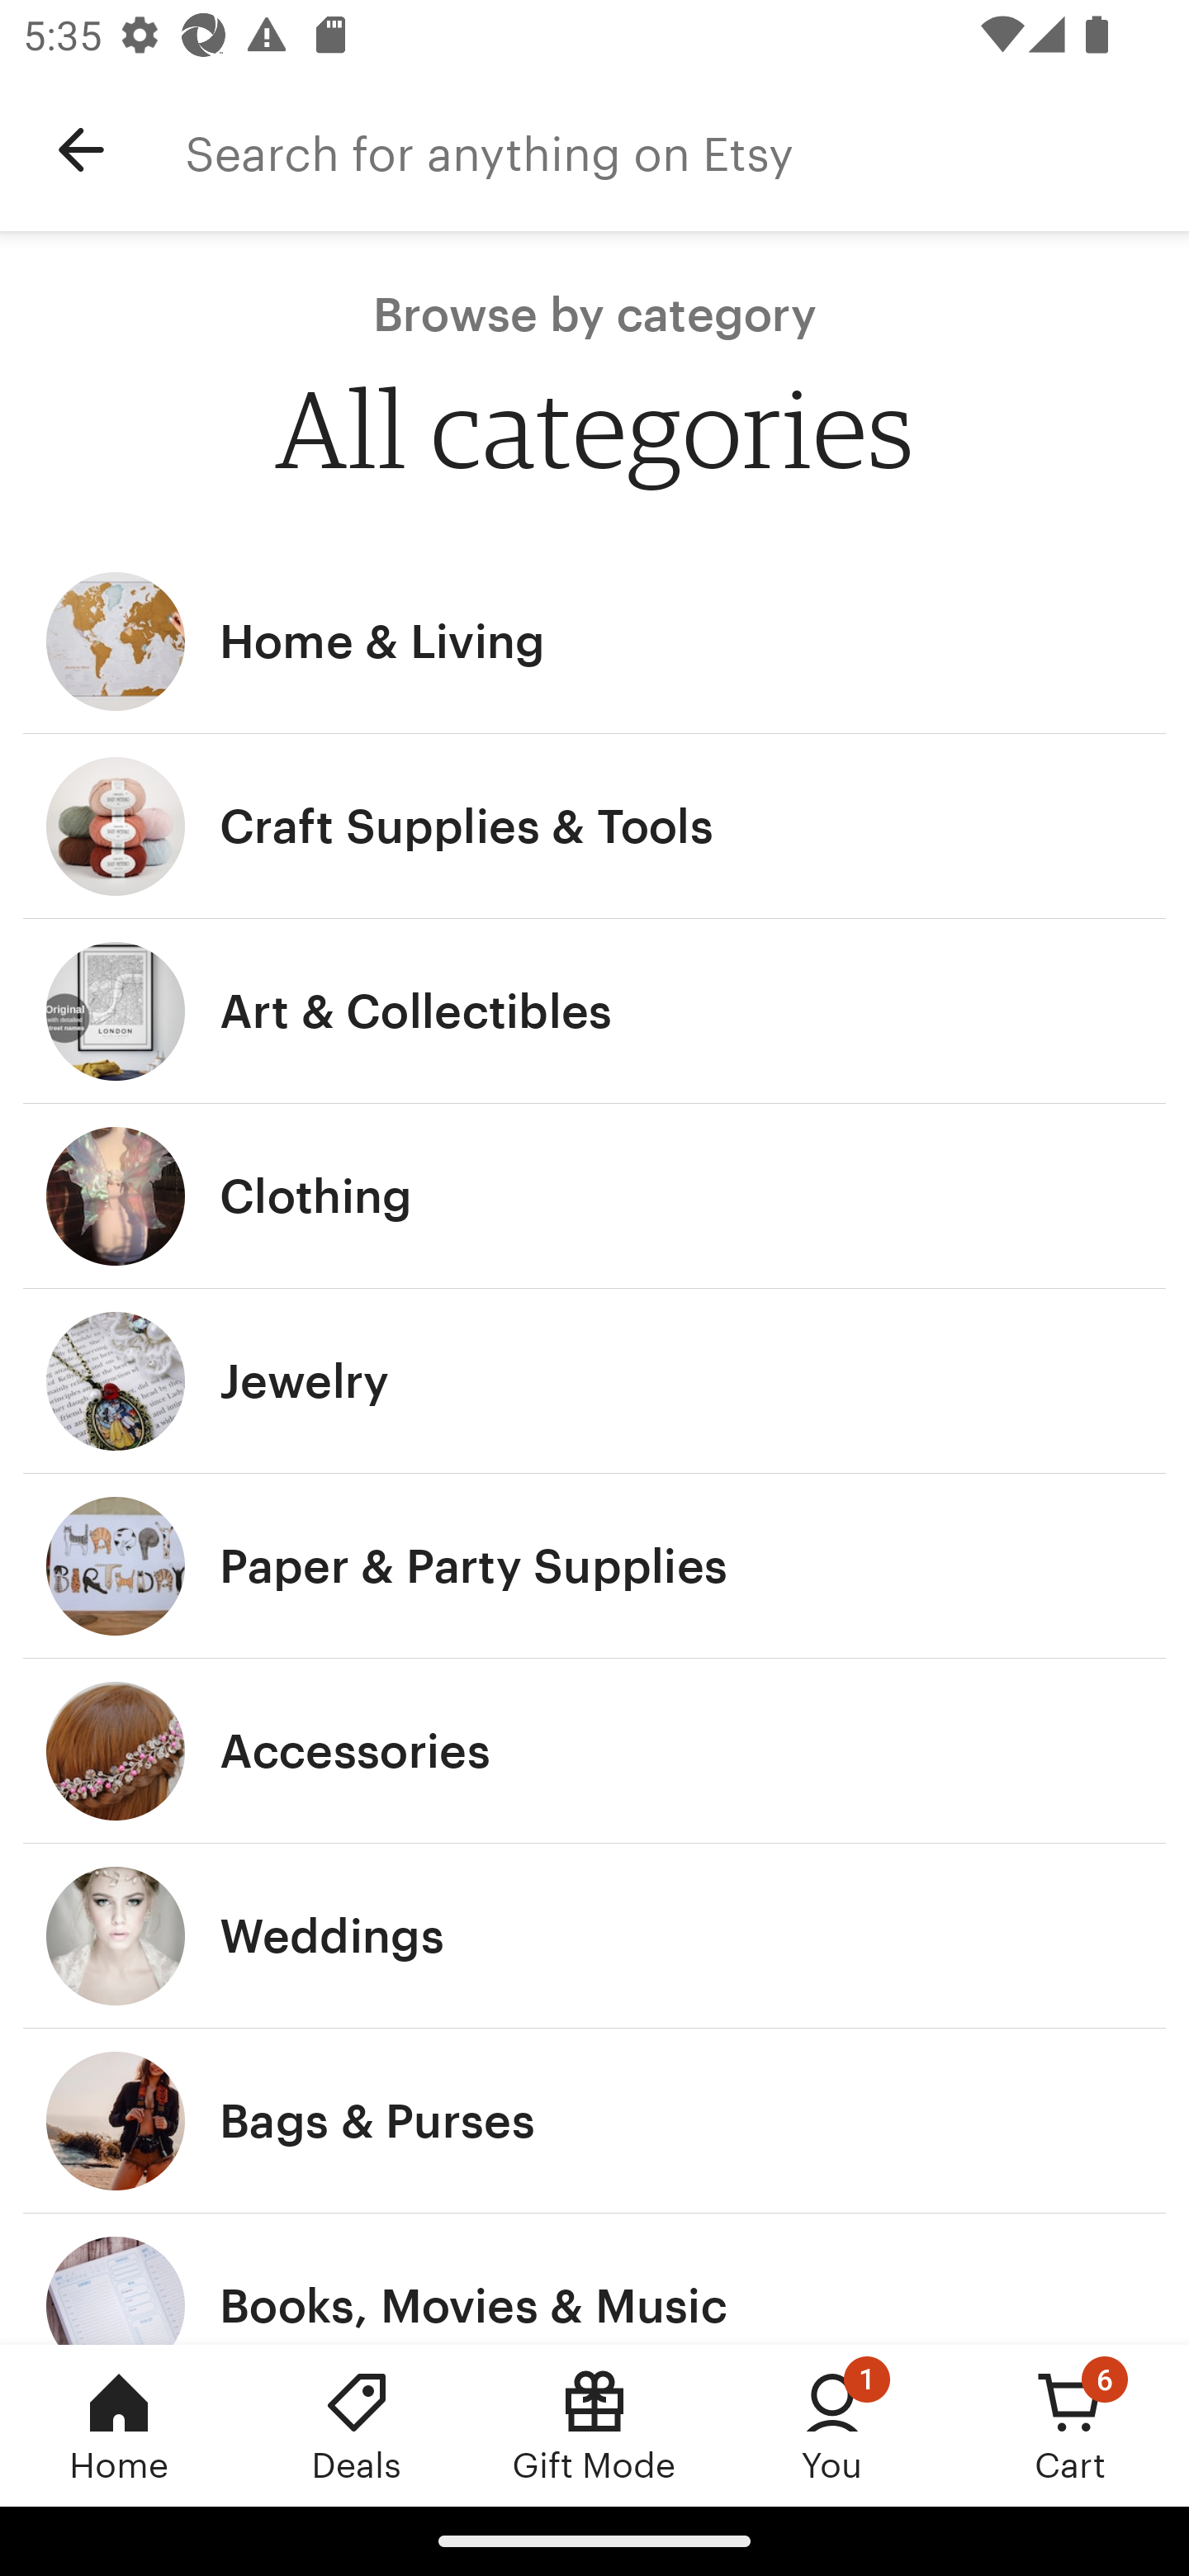  I want to click on Home & Living, so click(594, 641).